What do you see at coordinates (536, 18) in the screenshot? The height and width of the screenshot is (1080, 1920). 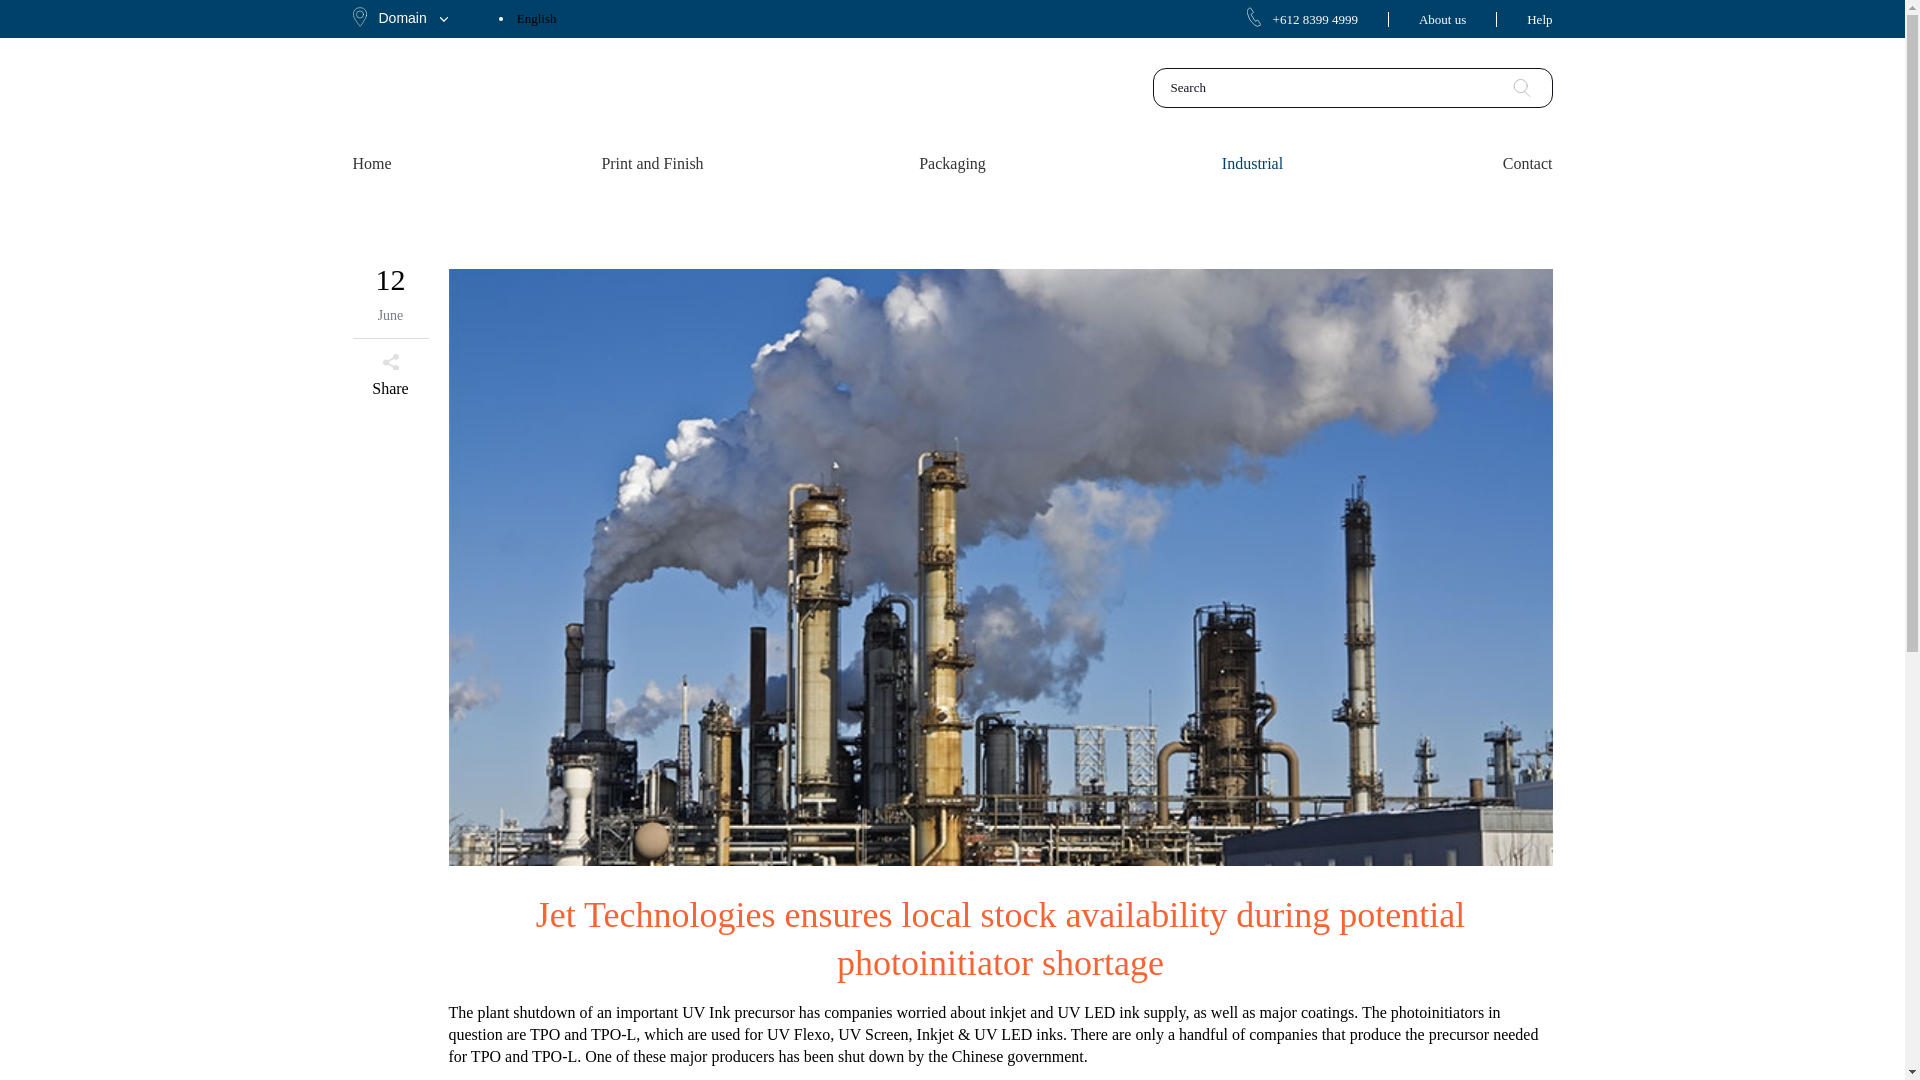 I see `English` at bounding box center [536, 18].